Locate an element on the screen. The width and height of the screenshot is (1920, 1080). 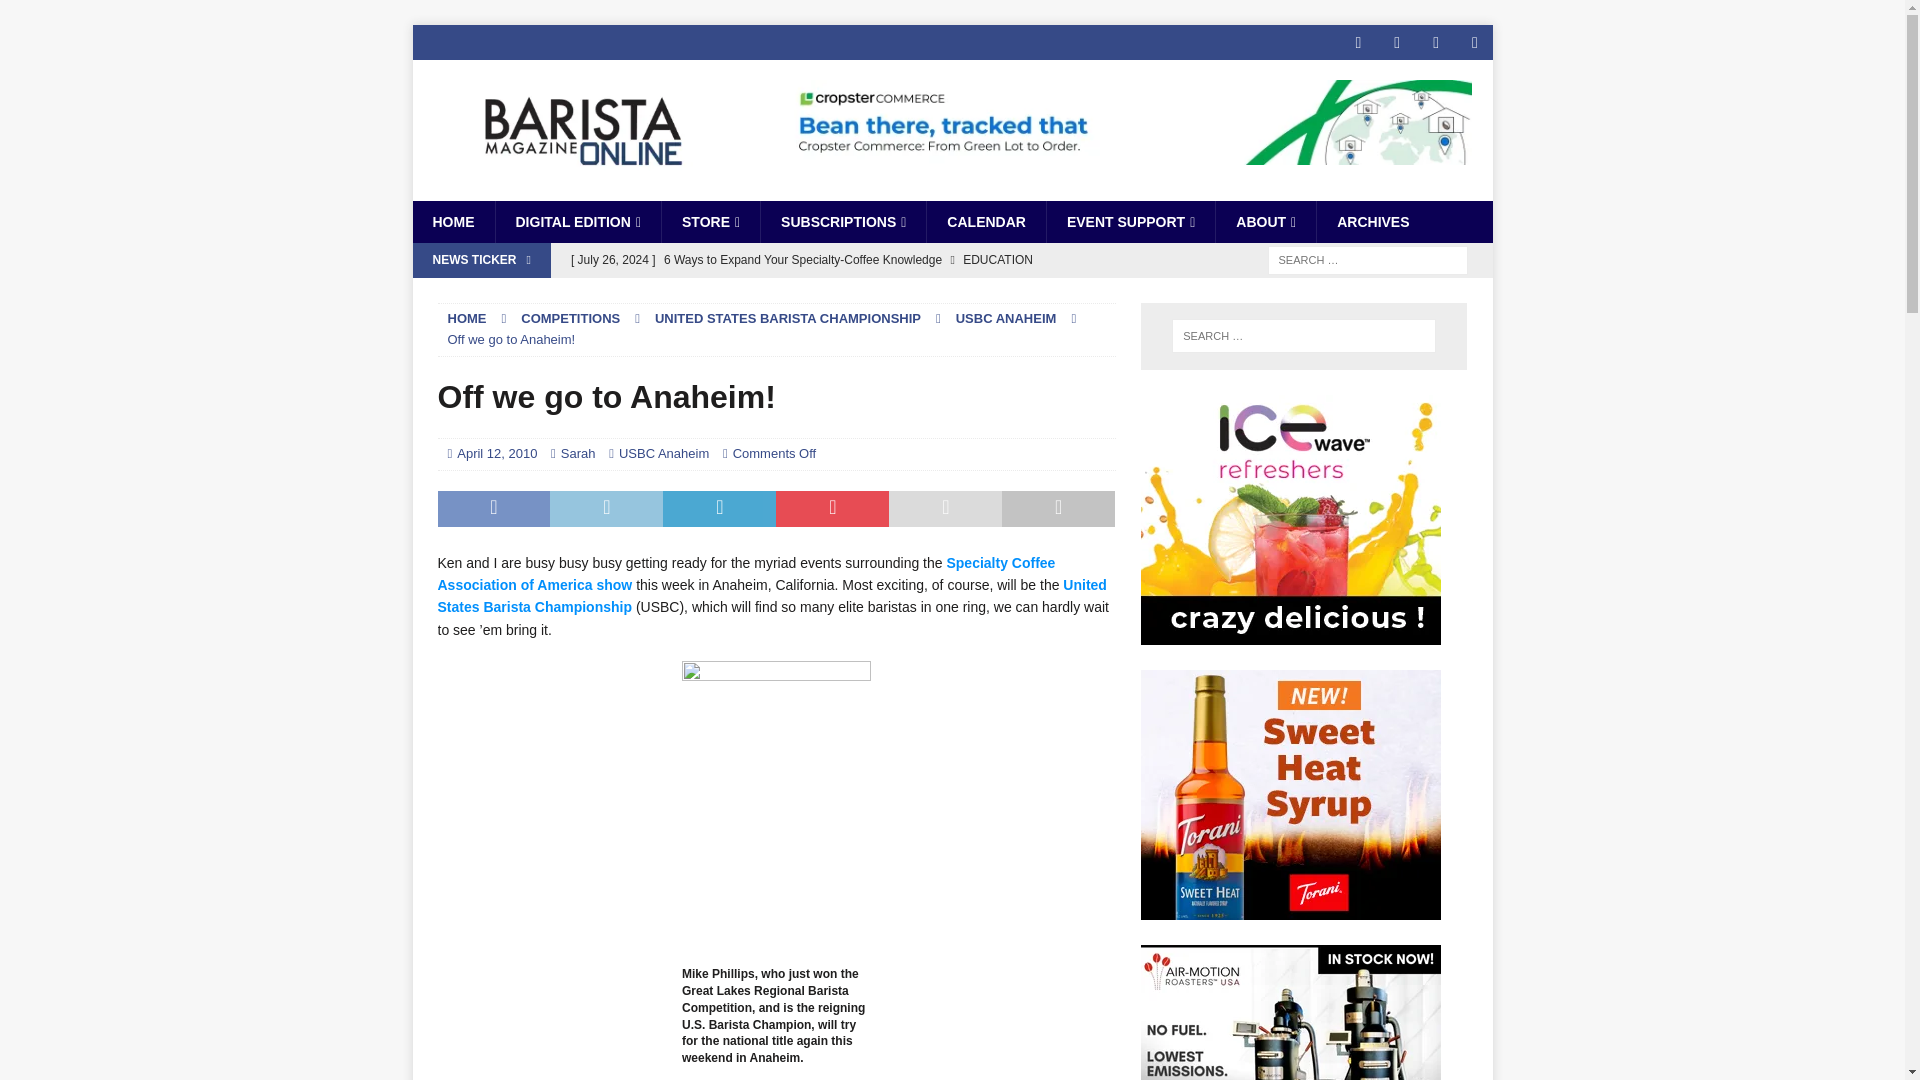
DIGITAL EDITION is located at coordinates (576, 222).